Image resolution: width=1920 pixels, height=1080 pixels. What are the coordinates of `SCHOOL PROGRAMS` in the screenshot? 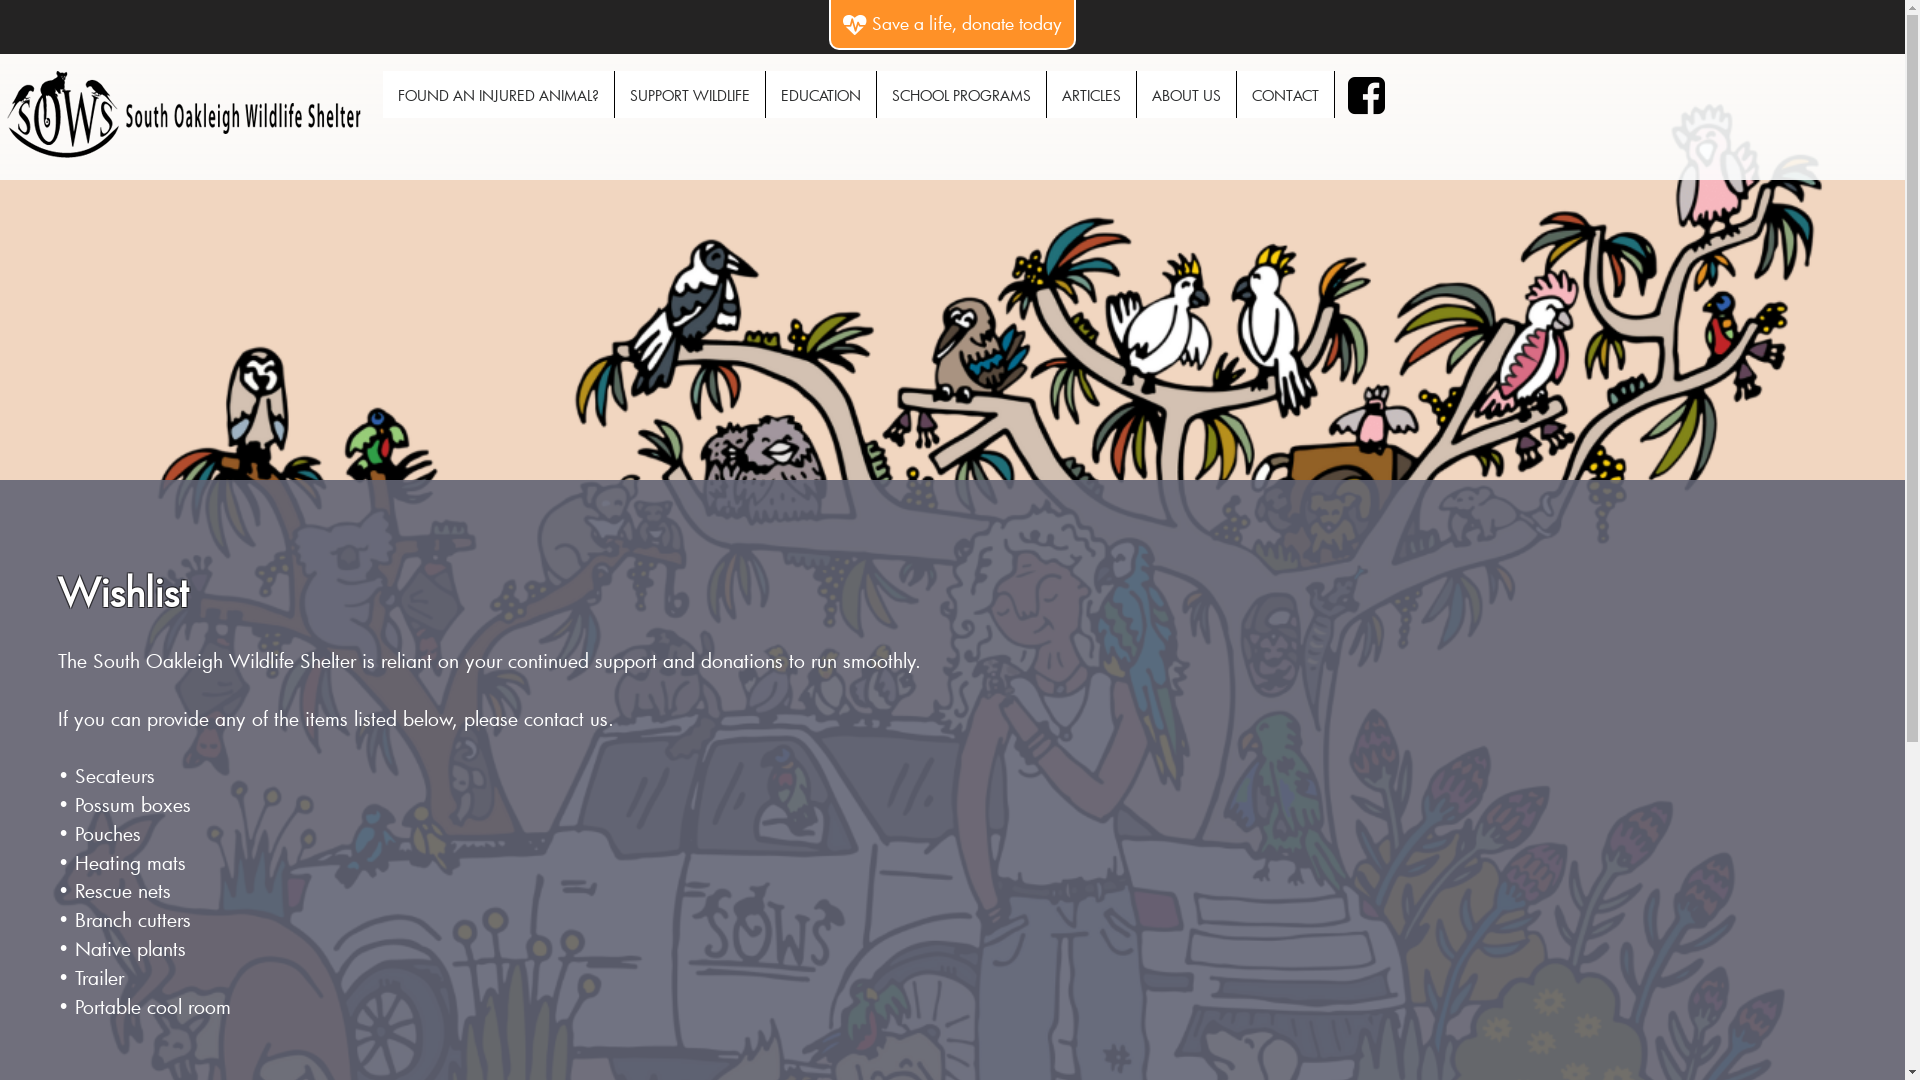 It's located at (962, 94).